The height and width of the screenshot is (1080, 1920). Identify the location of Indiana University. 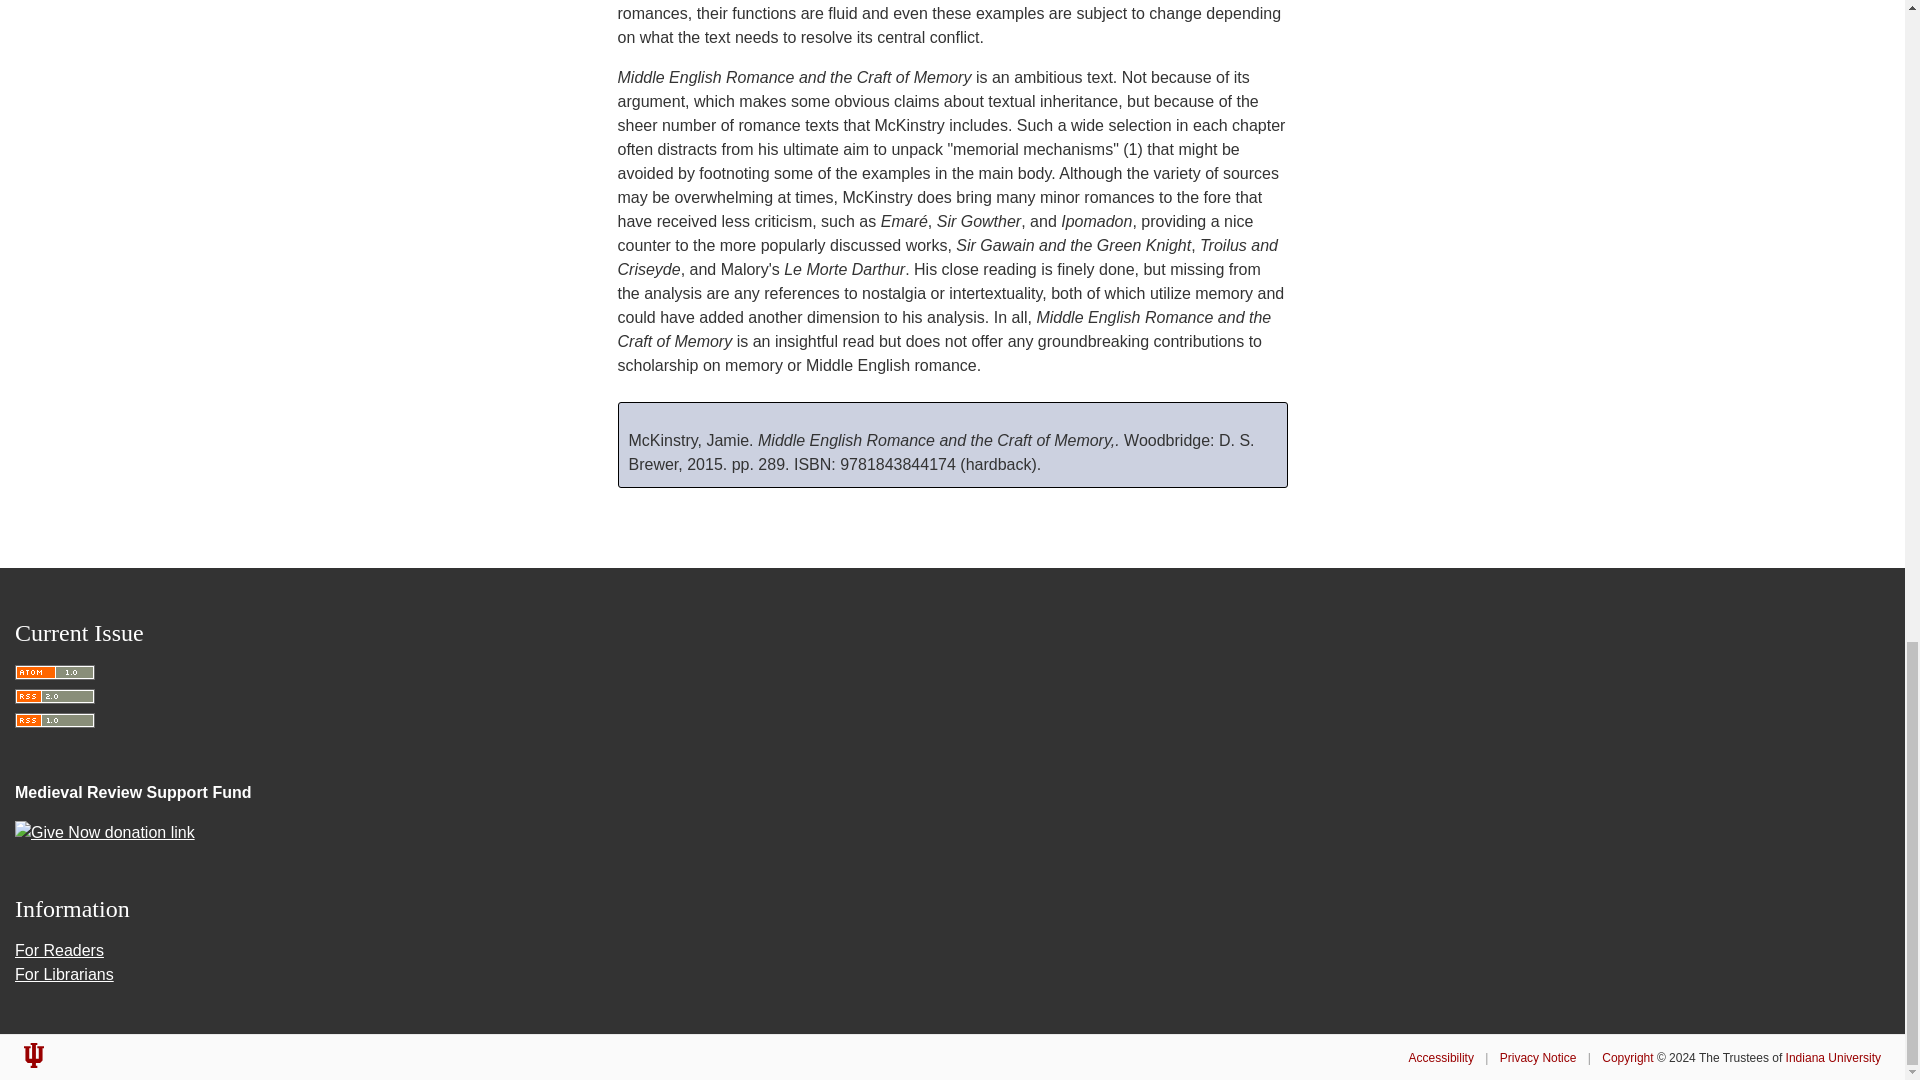
(1833, 1057).